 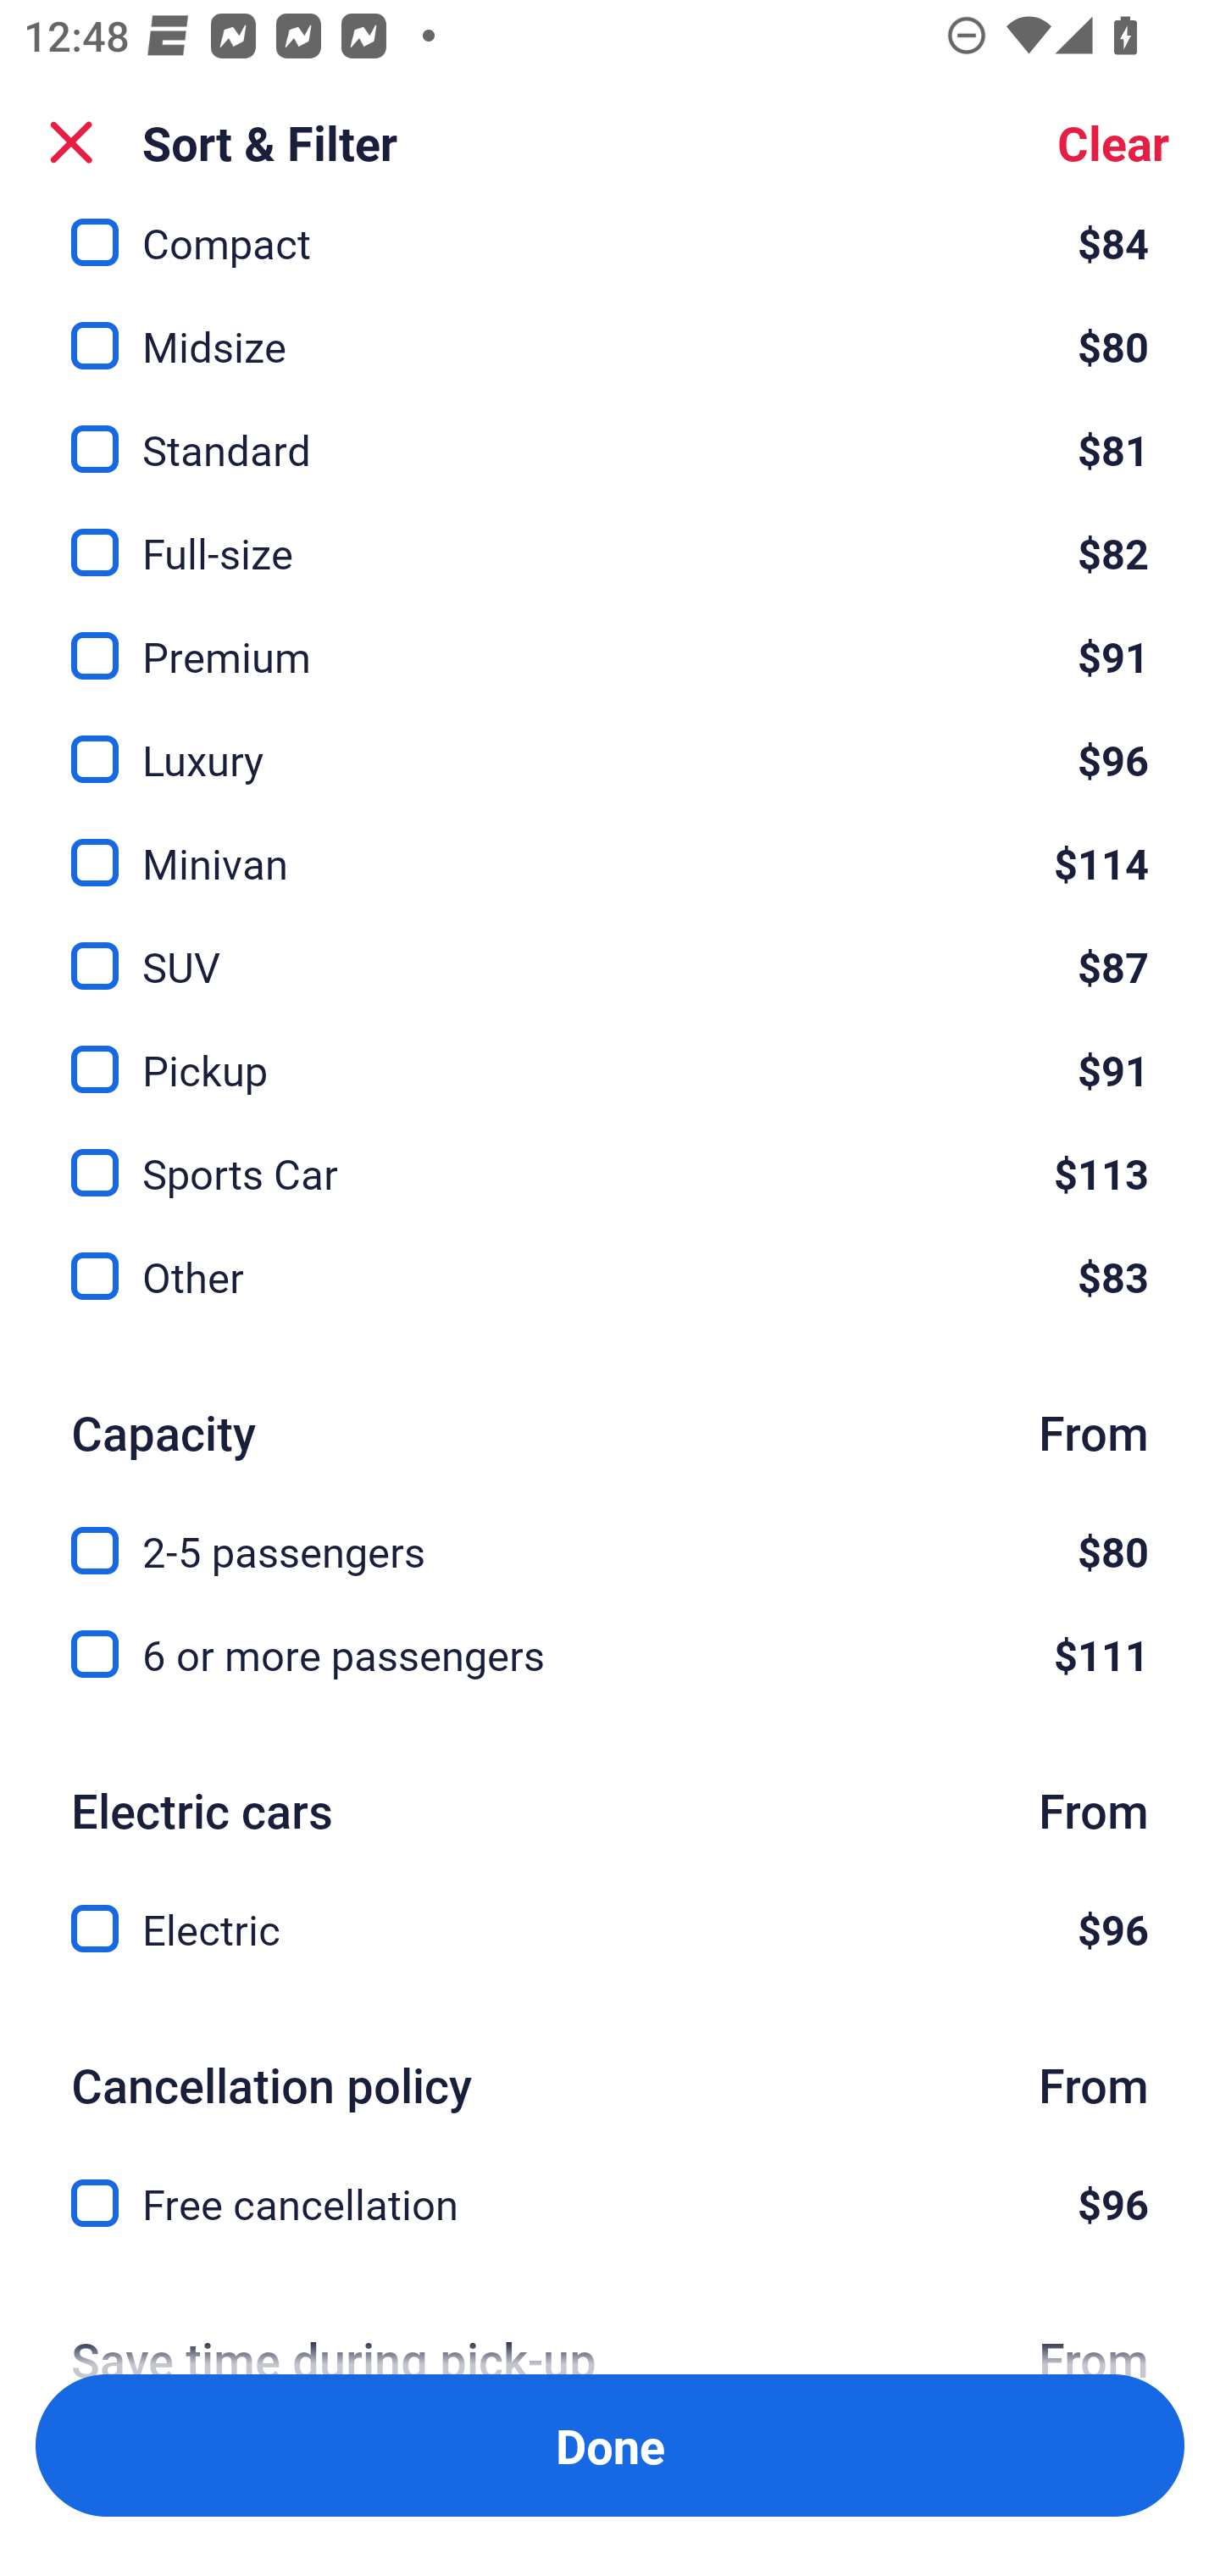 I want to click on Clear, so click(x=1113, y=142).